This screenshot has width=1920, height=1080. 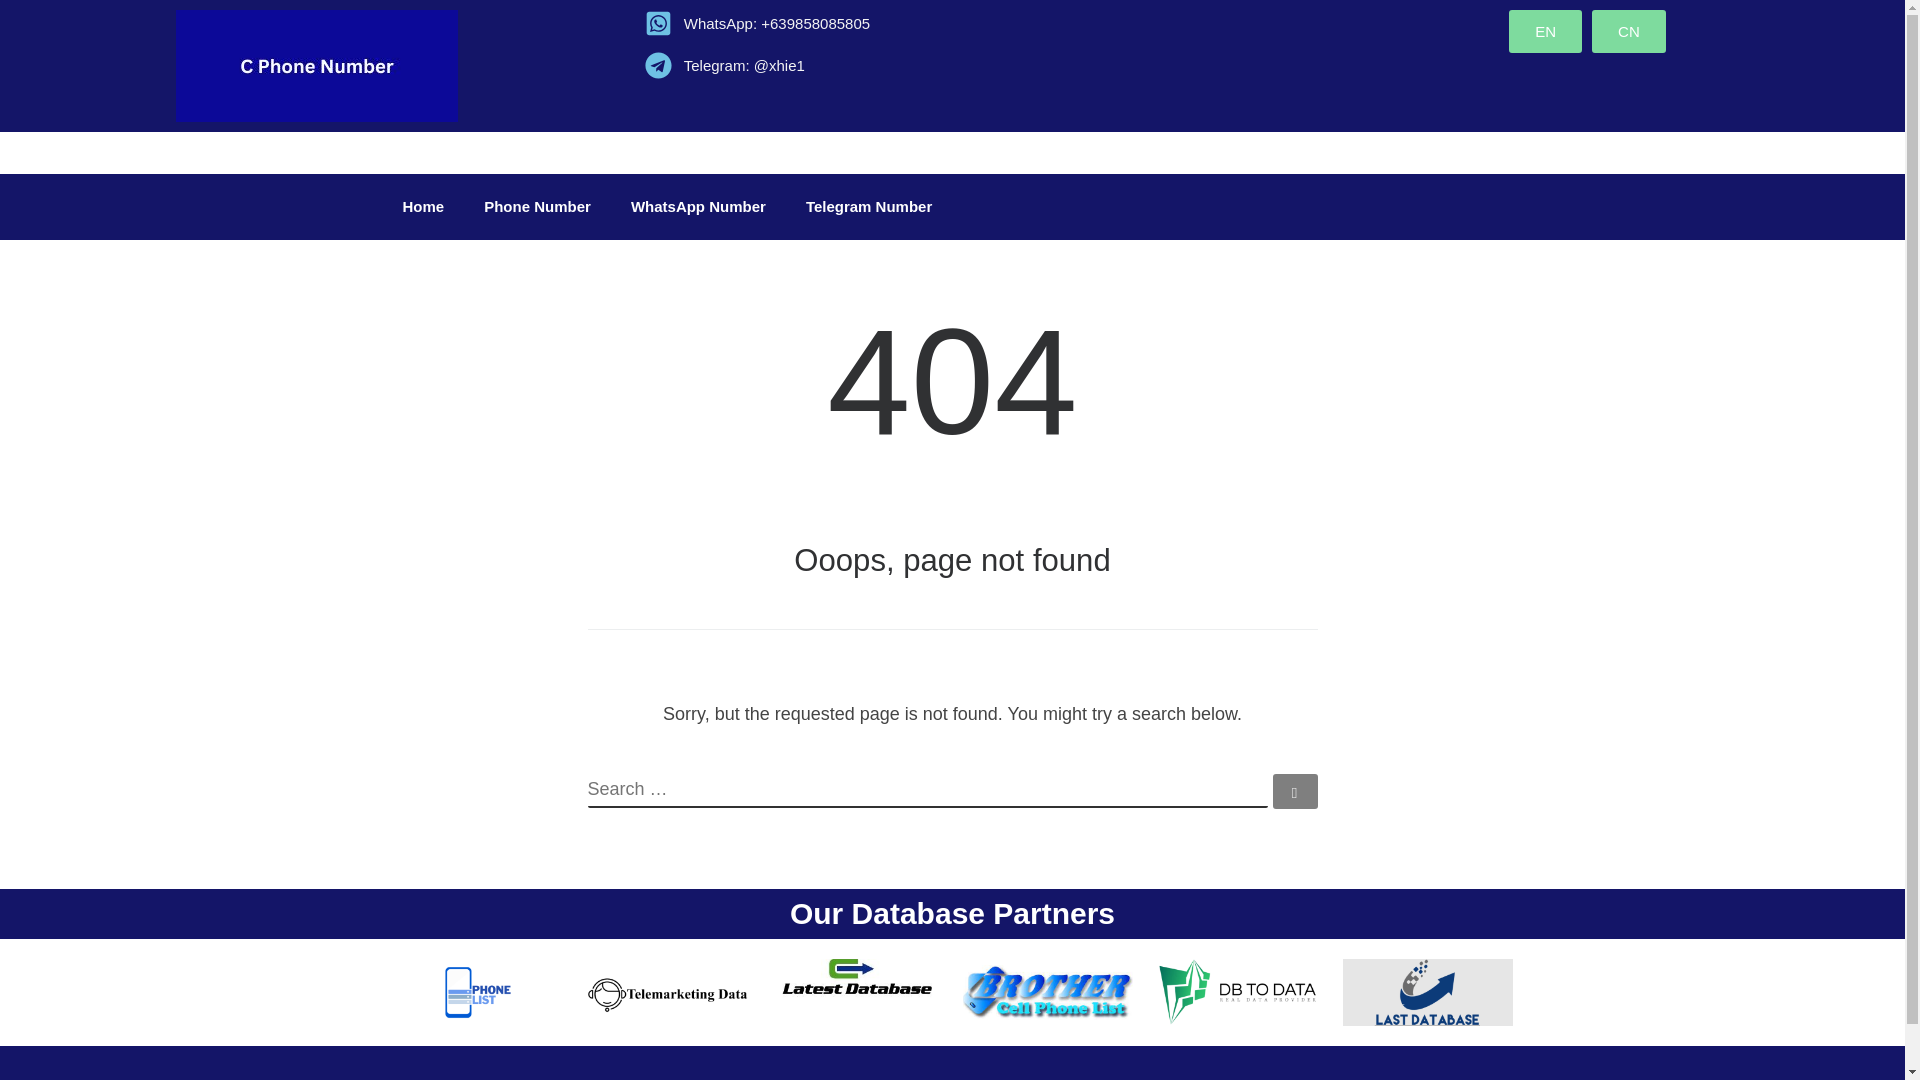 I want to click on Phone Number, so click(x=537, y=206).